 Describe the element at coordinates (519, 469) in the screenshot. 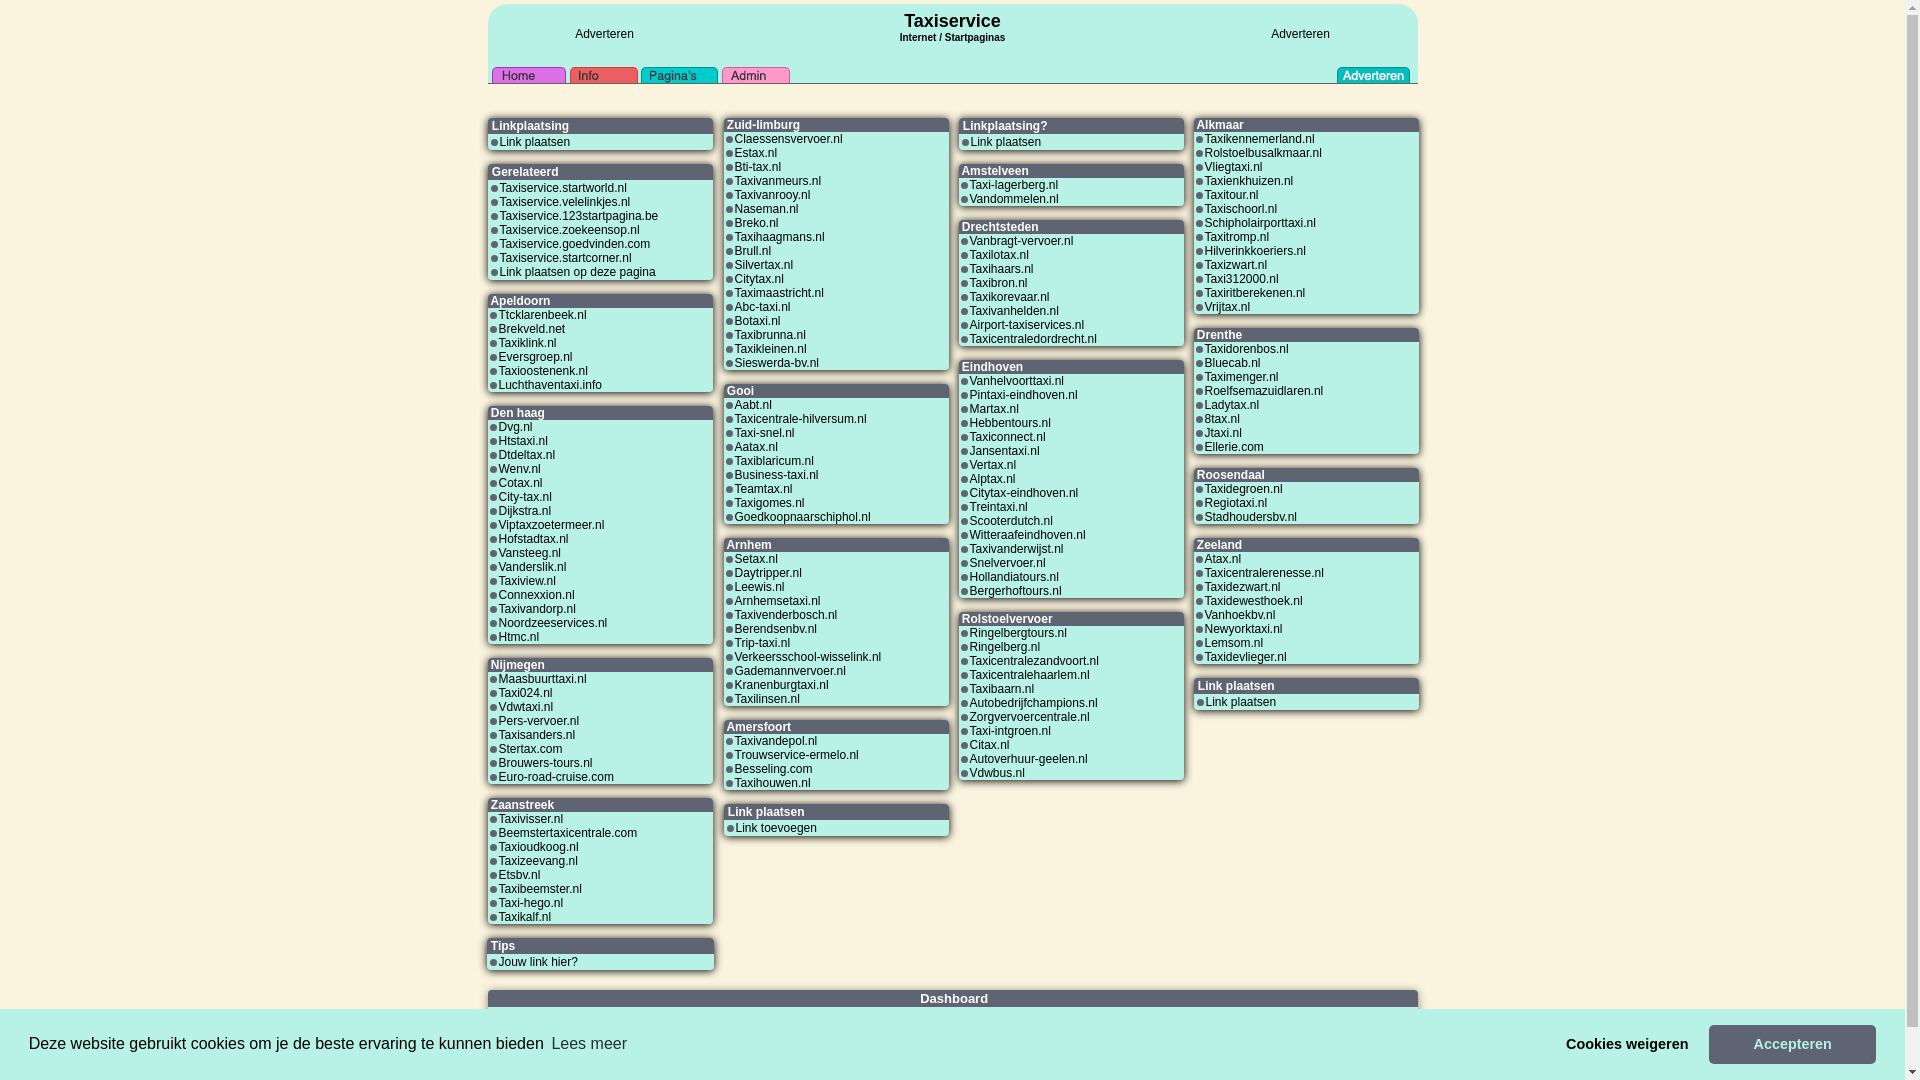

I see `Wenv.nl` at that location.